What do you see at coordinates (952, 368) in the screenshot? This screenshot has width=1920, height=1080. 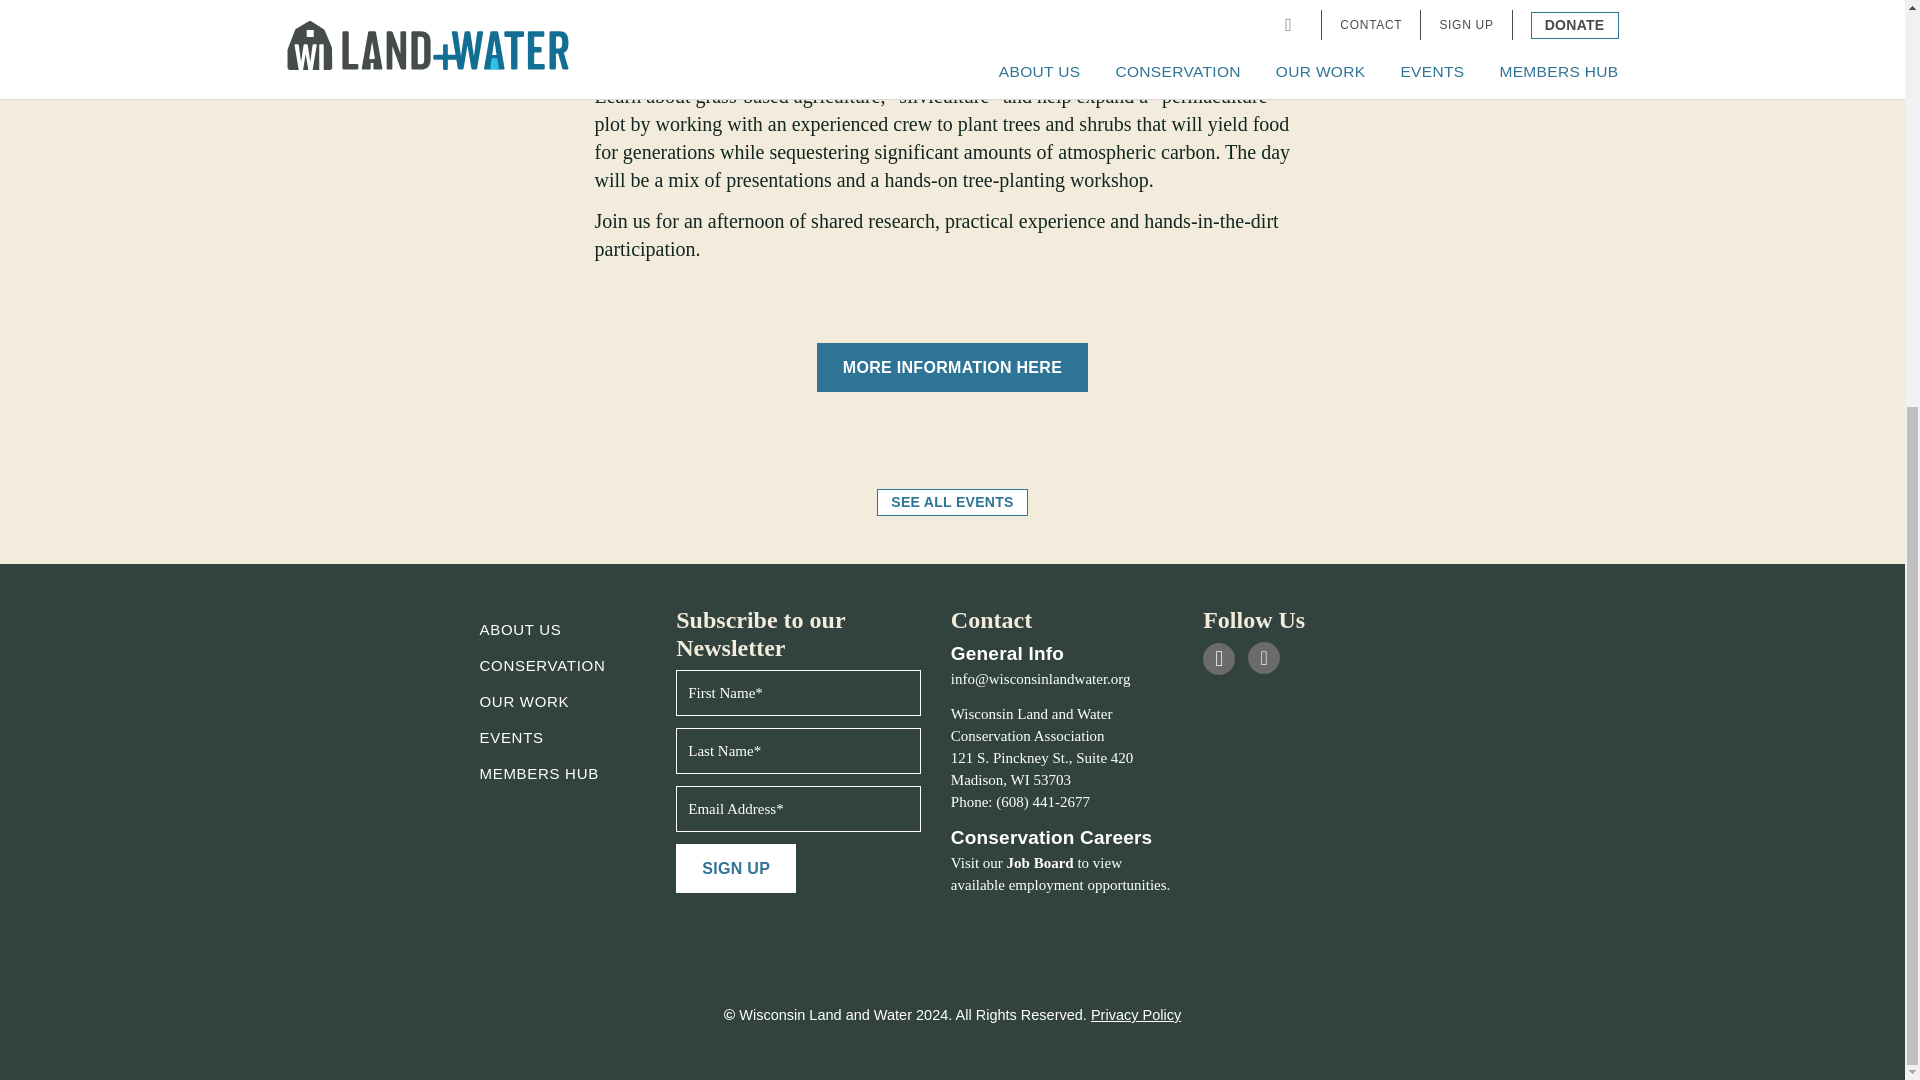 I see `MORE INFORMATION HERE` at bounding box center [952, 368].